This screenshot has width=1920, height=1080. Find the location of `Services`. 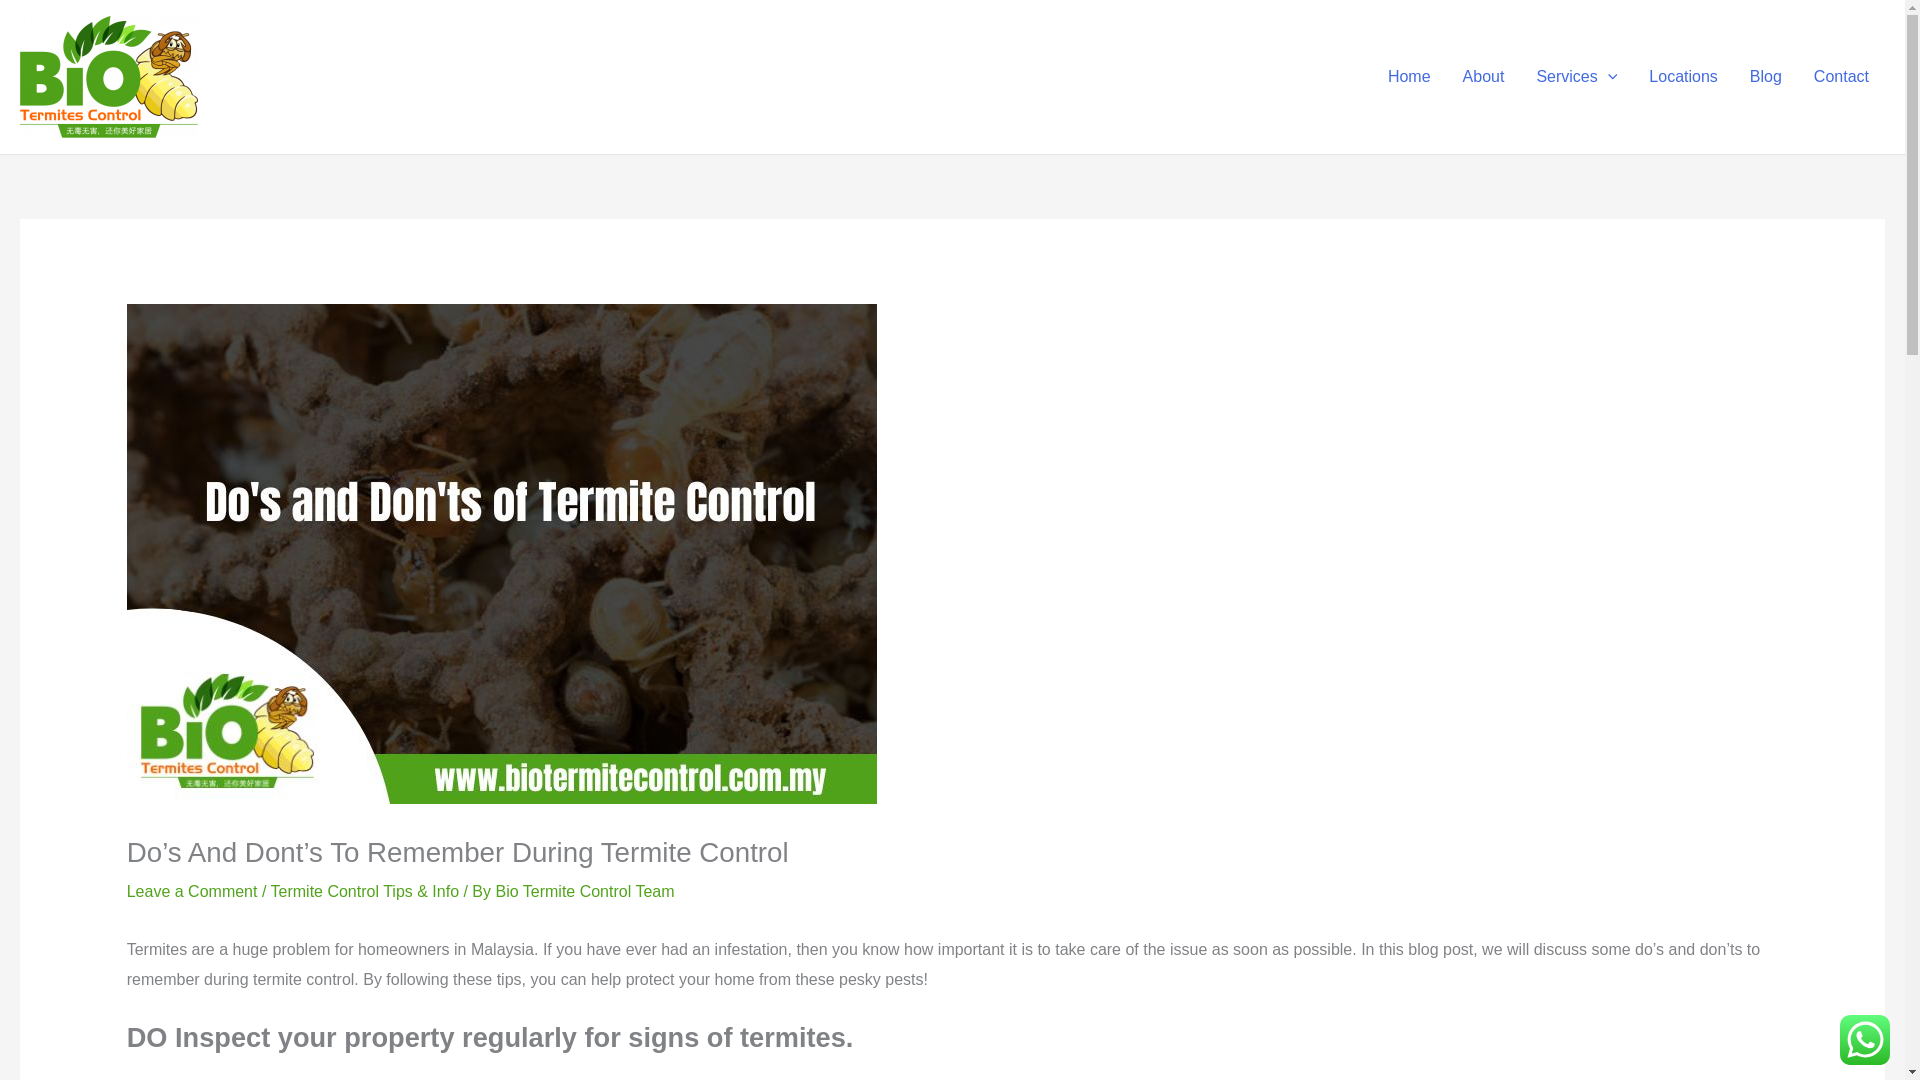

Services is located at coordinates (1576, 76).